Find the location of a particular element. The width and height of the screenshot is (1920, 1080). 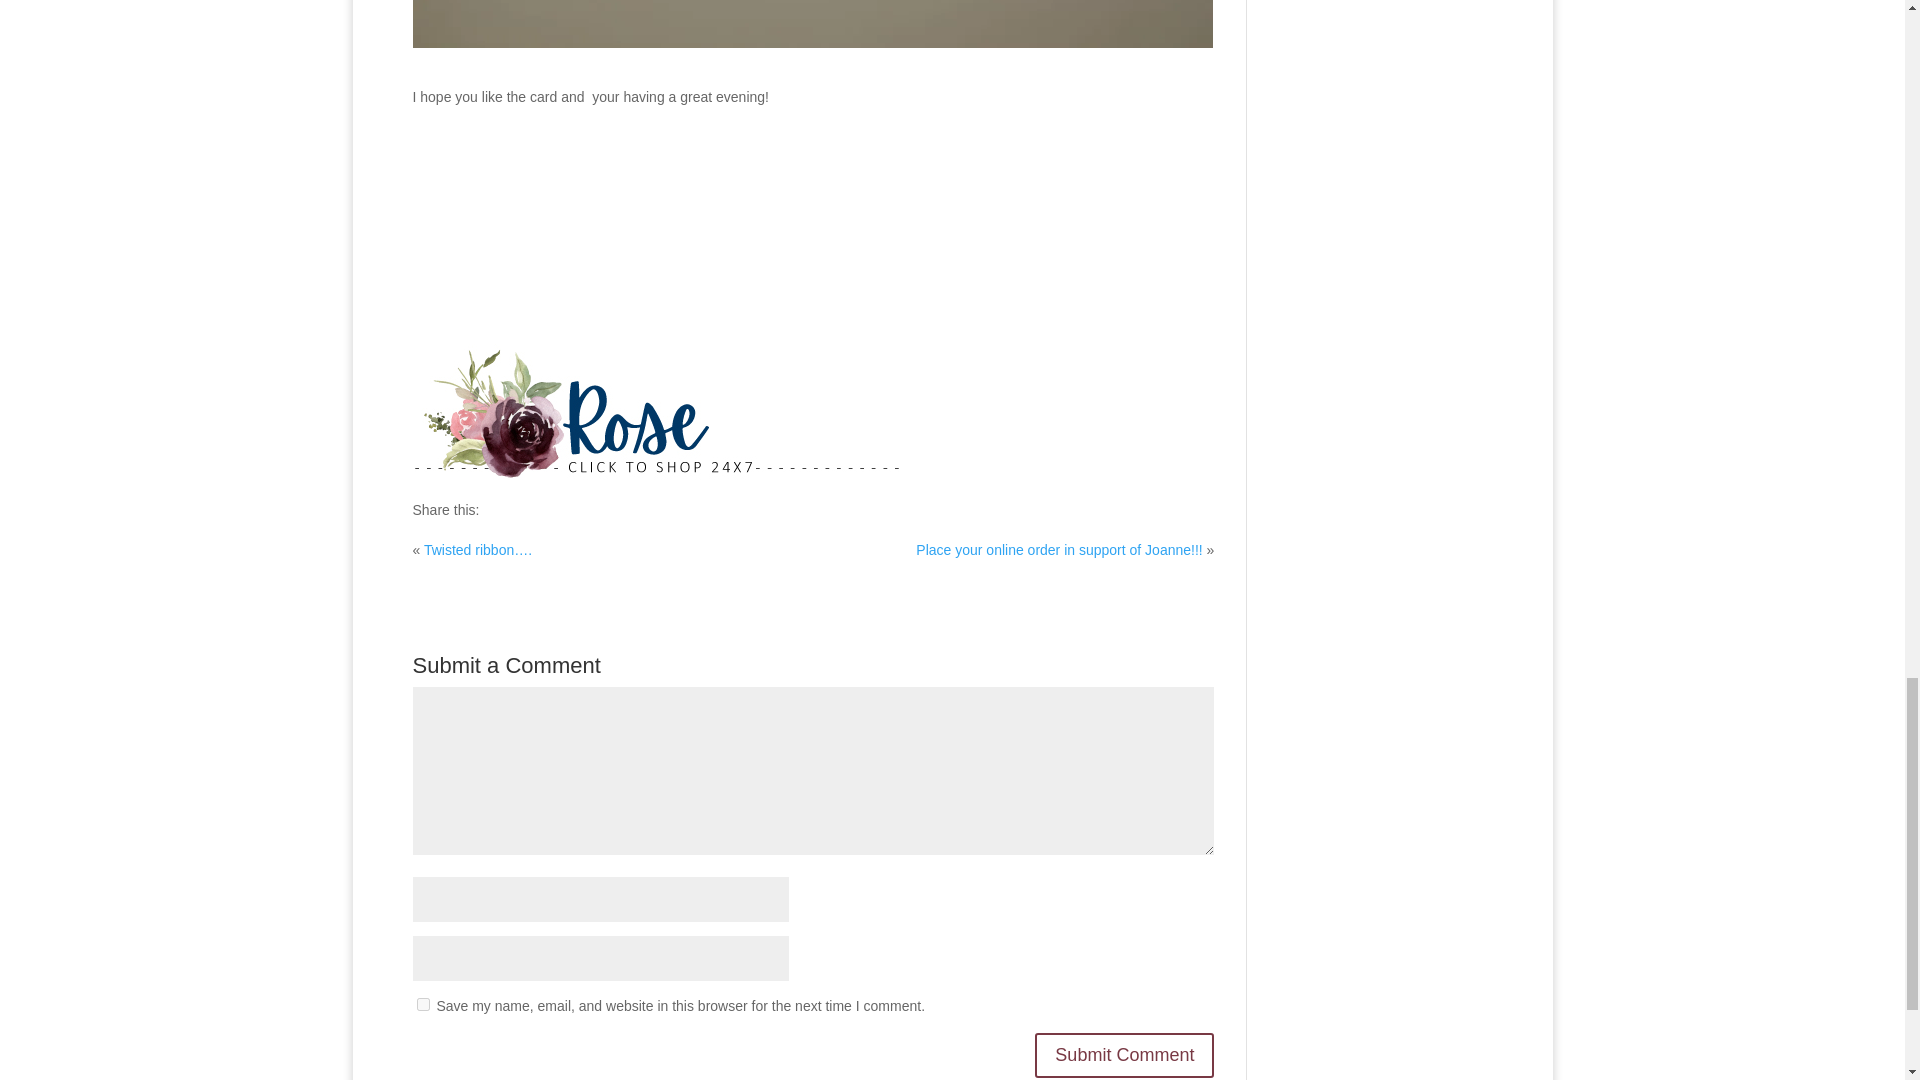

Submit Comment is located at coordinates (1124, 1054).